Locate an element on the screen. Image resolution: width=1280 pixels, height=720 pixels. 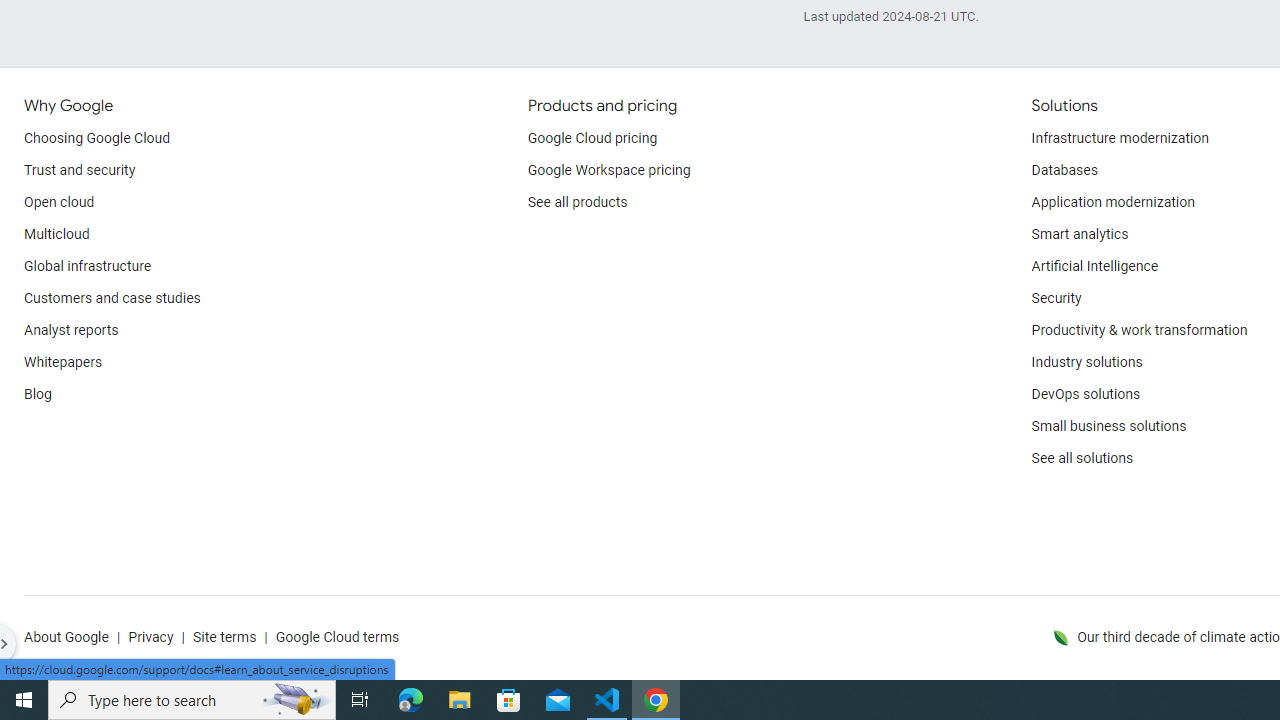
Multicloud is located at coordinates (56, 234).